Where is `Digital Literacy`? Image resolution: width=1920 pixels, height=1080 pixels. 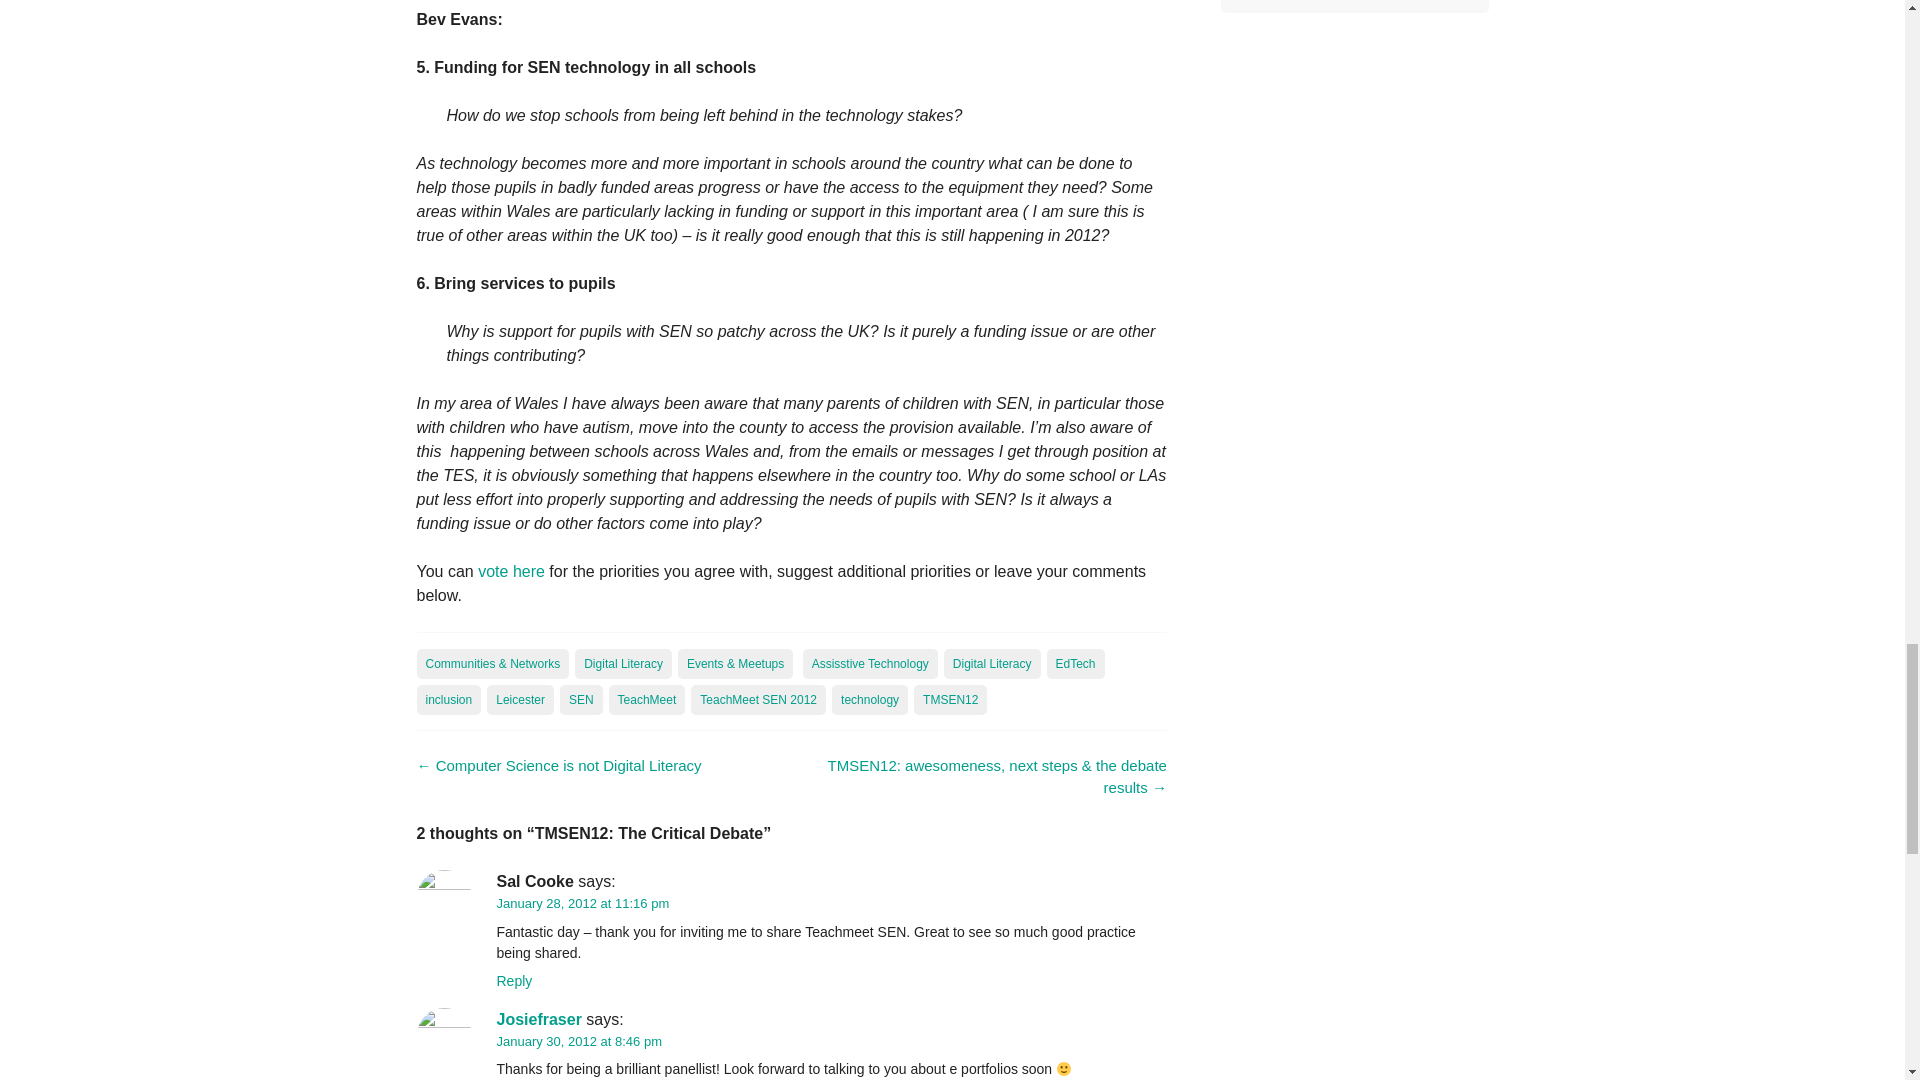
Digital Literacy is located at coordinates (623, 664).